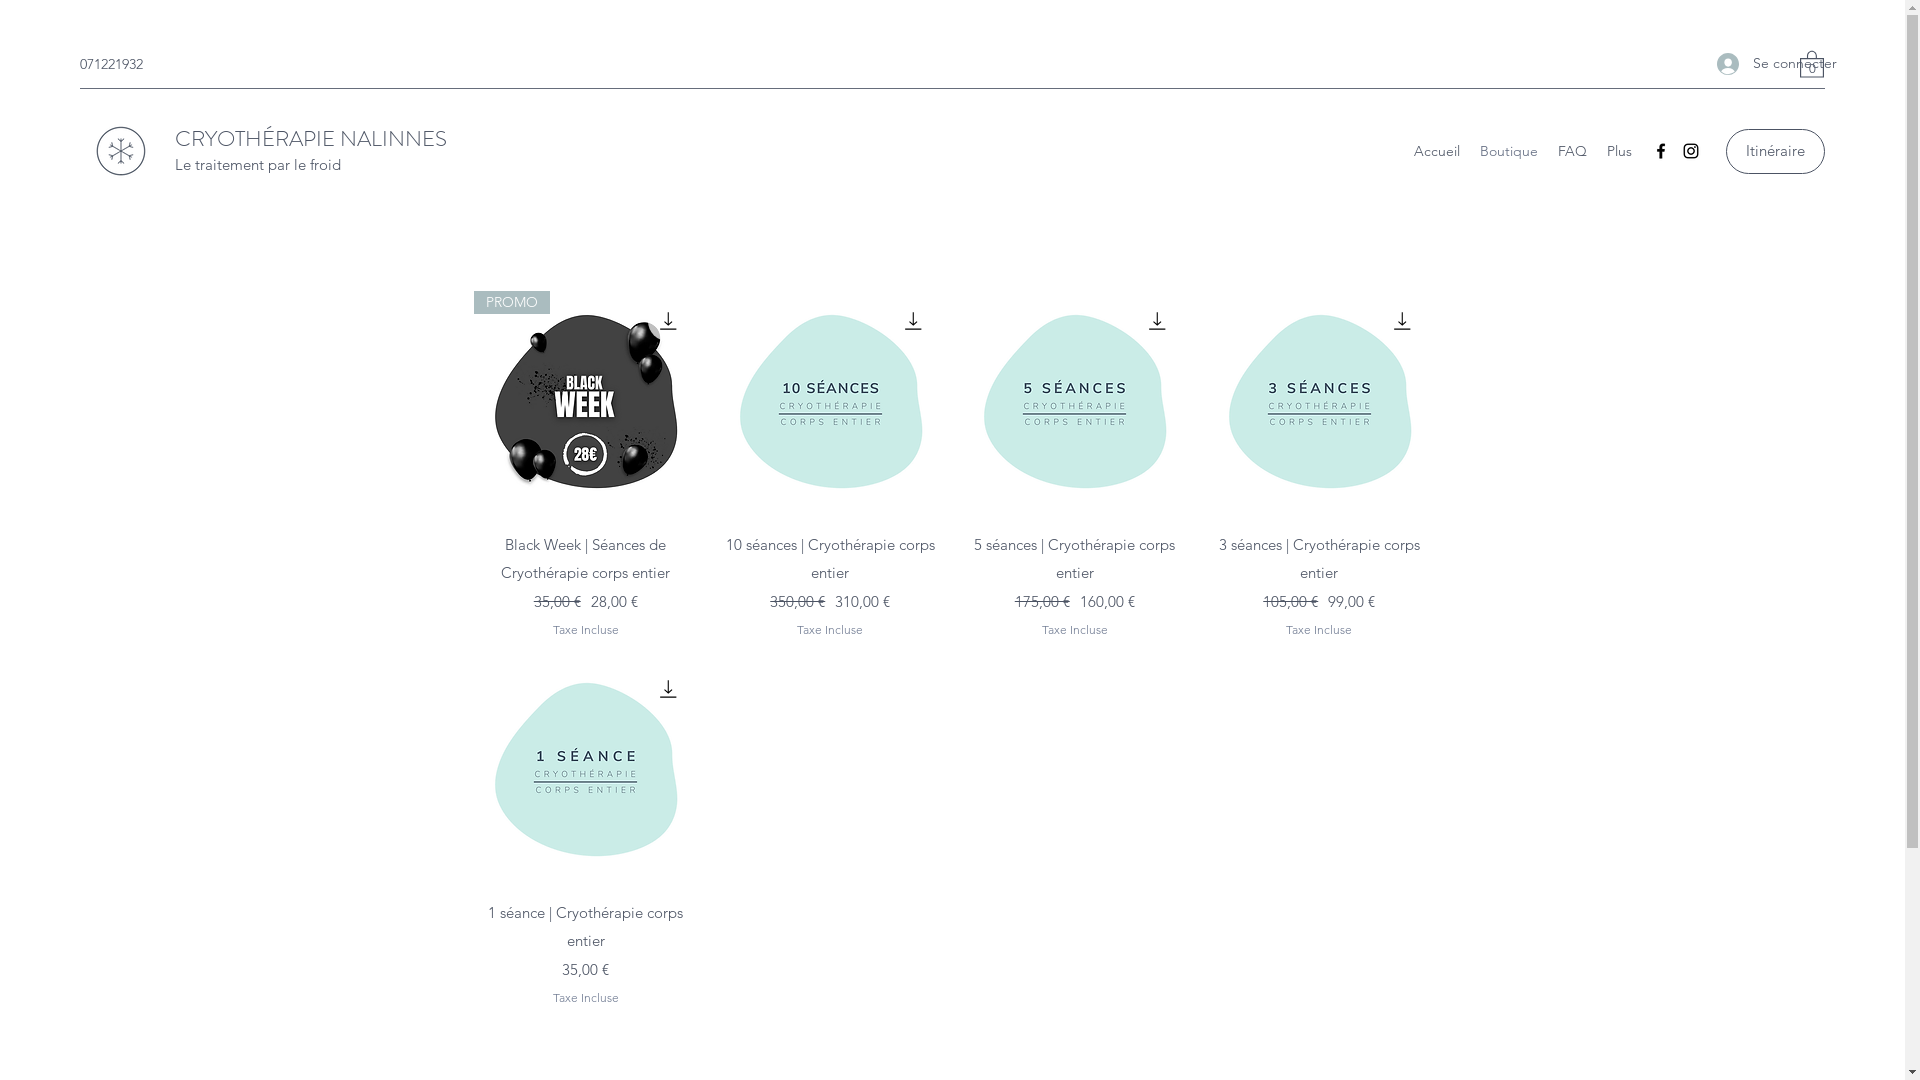 The width and height of the screenshot is (1920, 1080). What do you see at coordinates (1812, 63) in the screenshot?
I see `0` at bounding box center [1812, 63].